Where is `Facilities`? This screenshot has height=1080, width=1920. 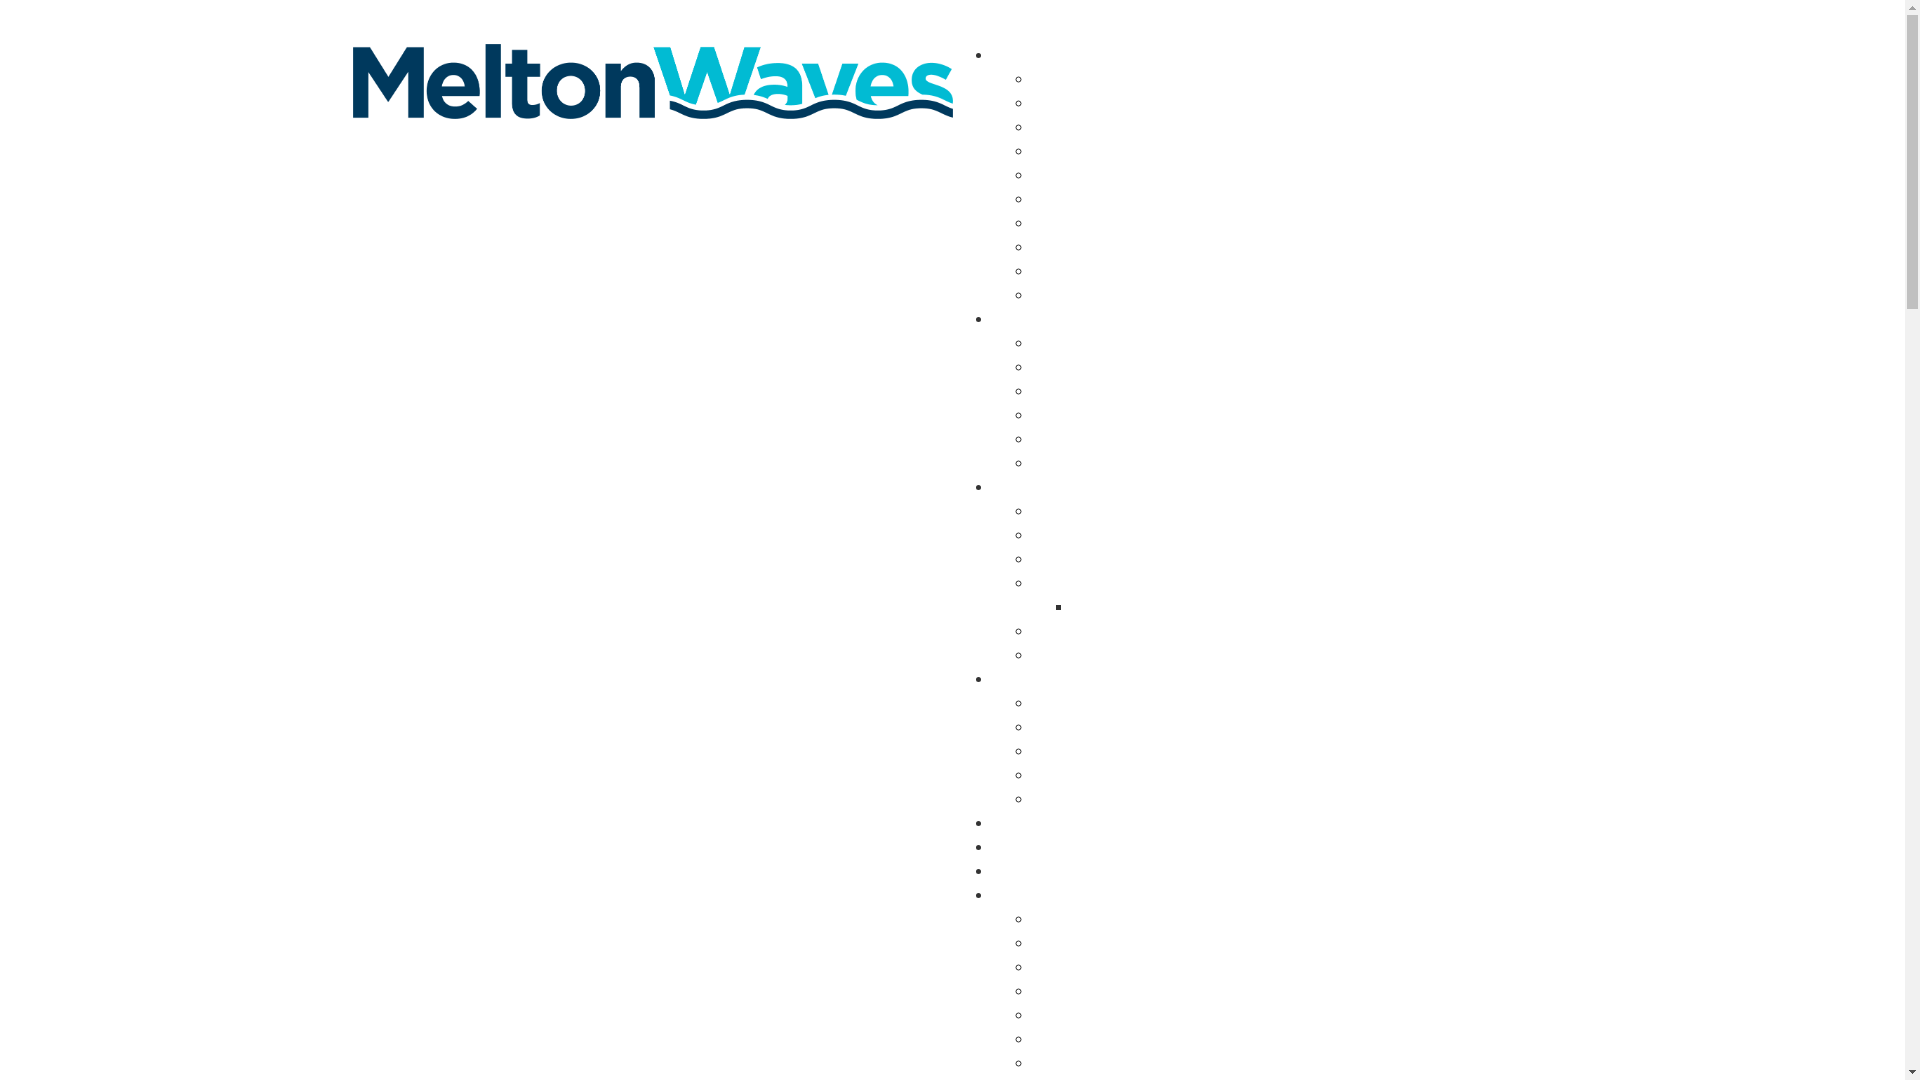 Facilities is located at coordinates (1024, 895).